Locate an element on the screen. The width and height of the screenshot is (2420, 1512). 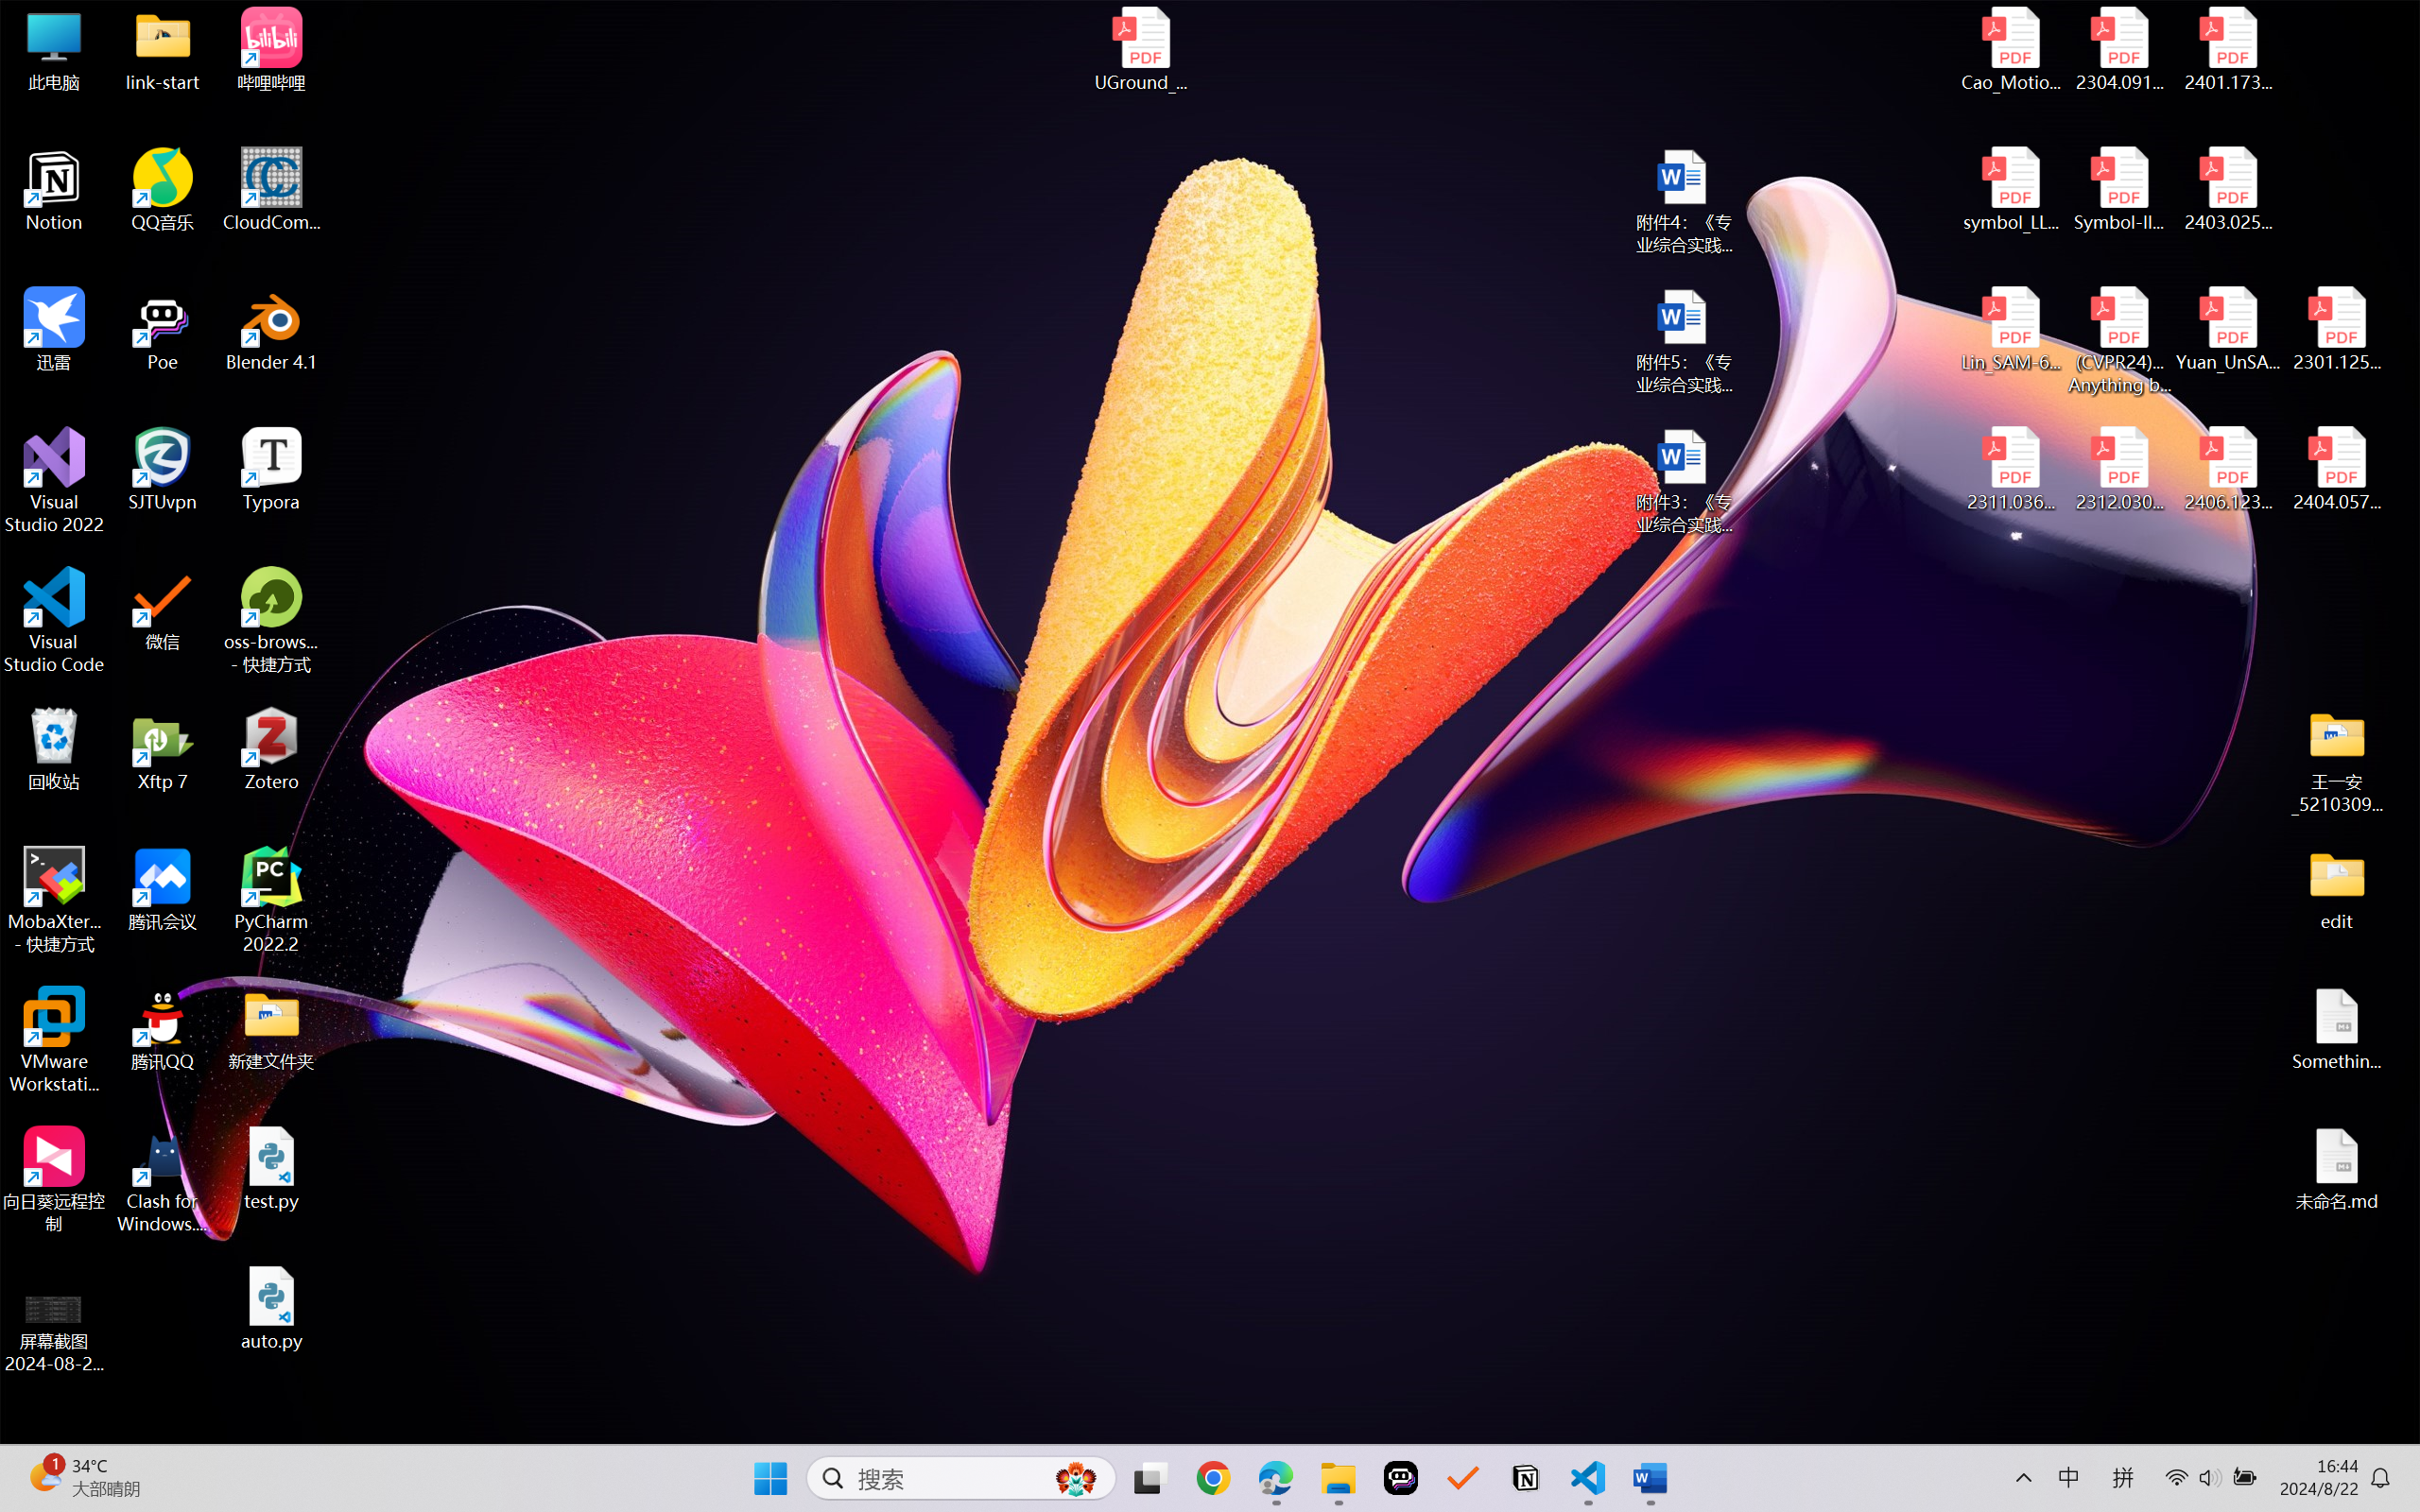
2404.05719v1.pdf is located at coordinates (2337, 470).